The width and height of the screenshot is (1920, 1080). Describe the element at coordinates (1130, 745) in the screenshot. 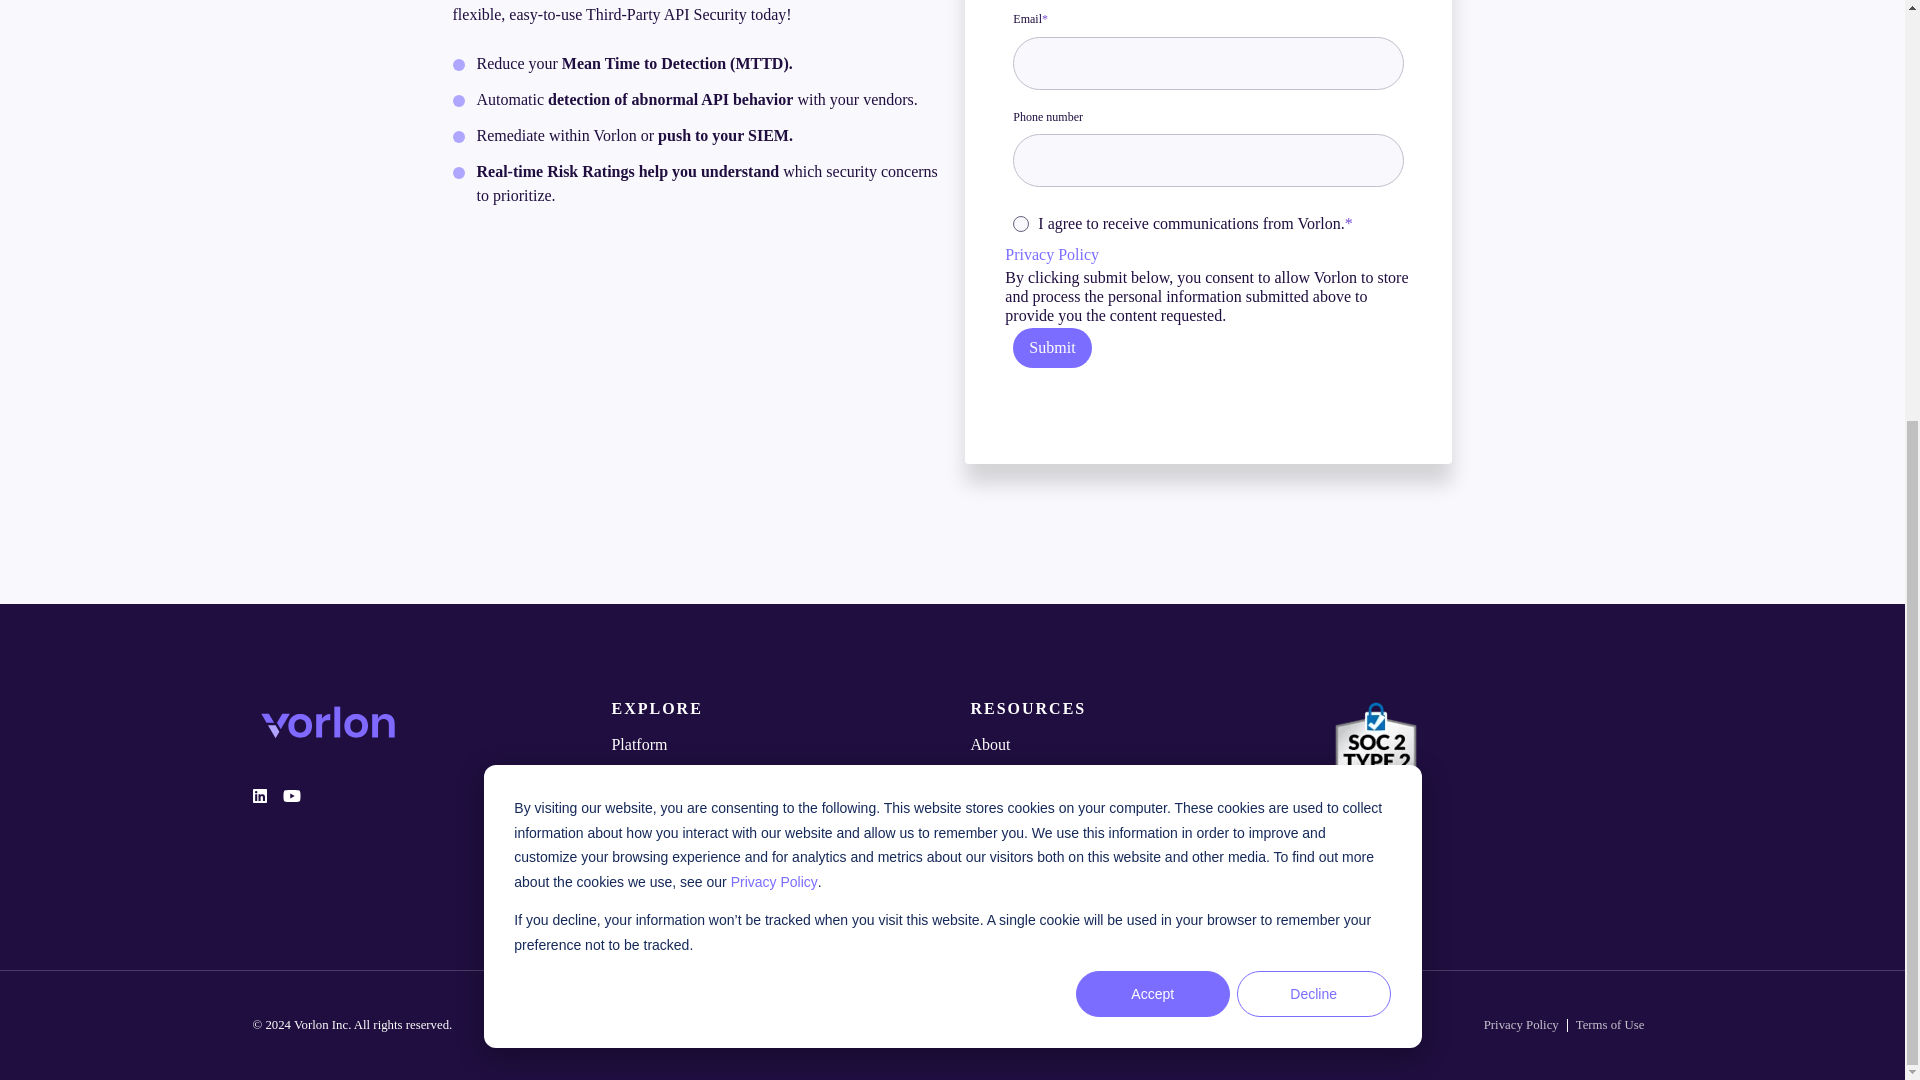

I see `About` at that location.